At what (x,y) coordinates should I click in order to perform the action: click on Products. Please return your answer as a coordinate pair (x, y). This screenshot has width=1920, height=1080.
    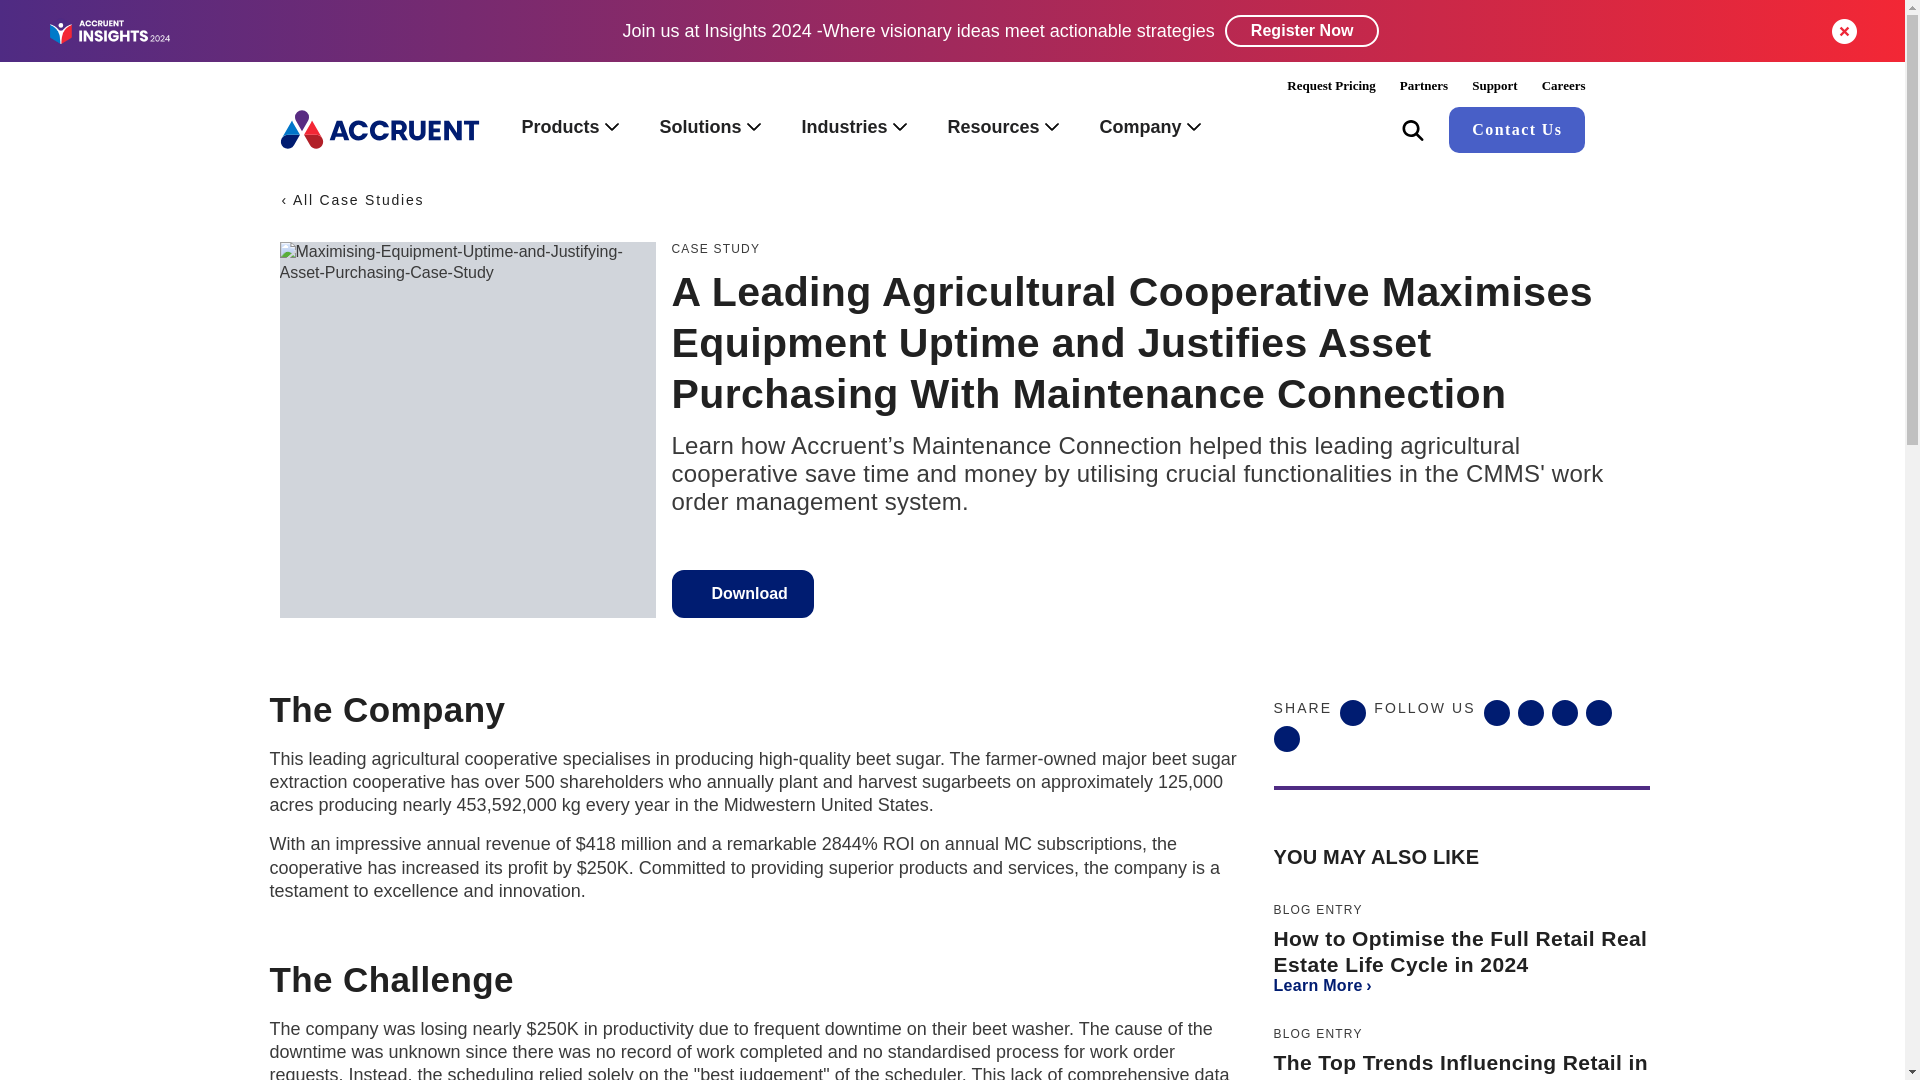
    Looking at the image, I should click on (570, 129).